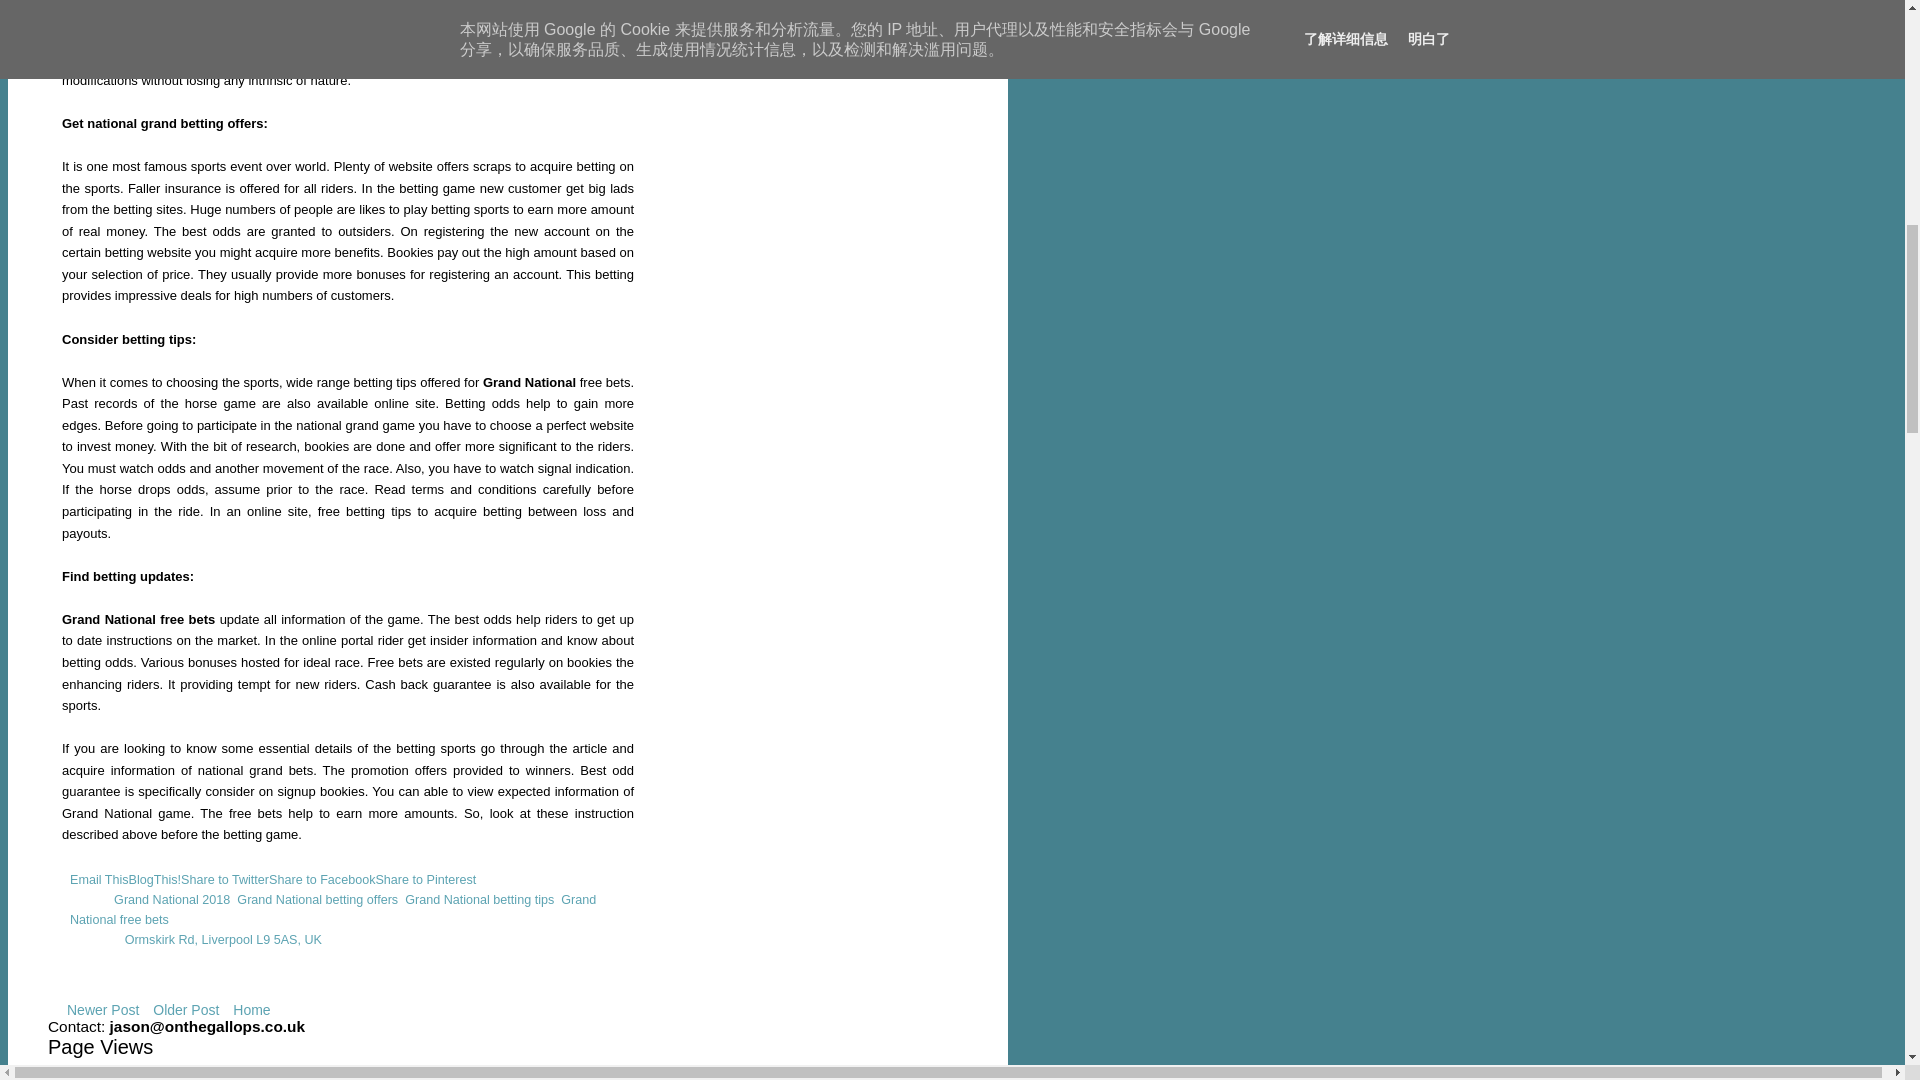  I want to click on Newer Post, so click(102, 1009).